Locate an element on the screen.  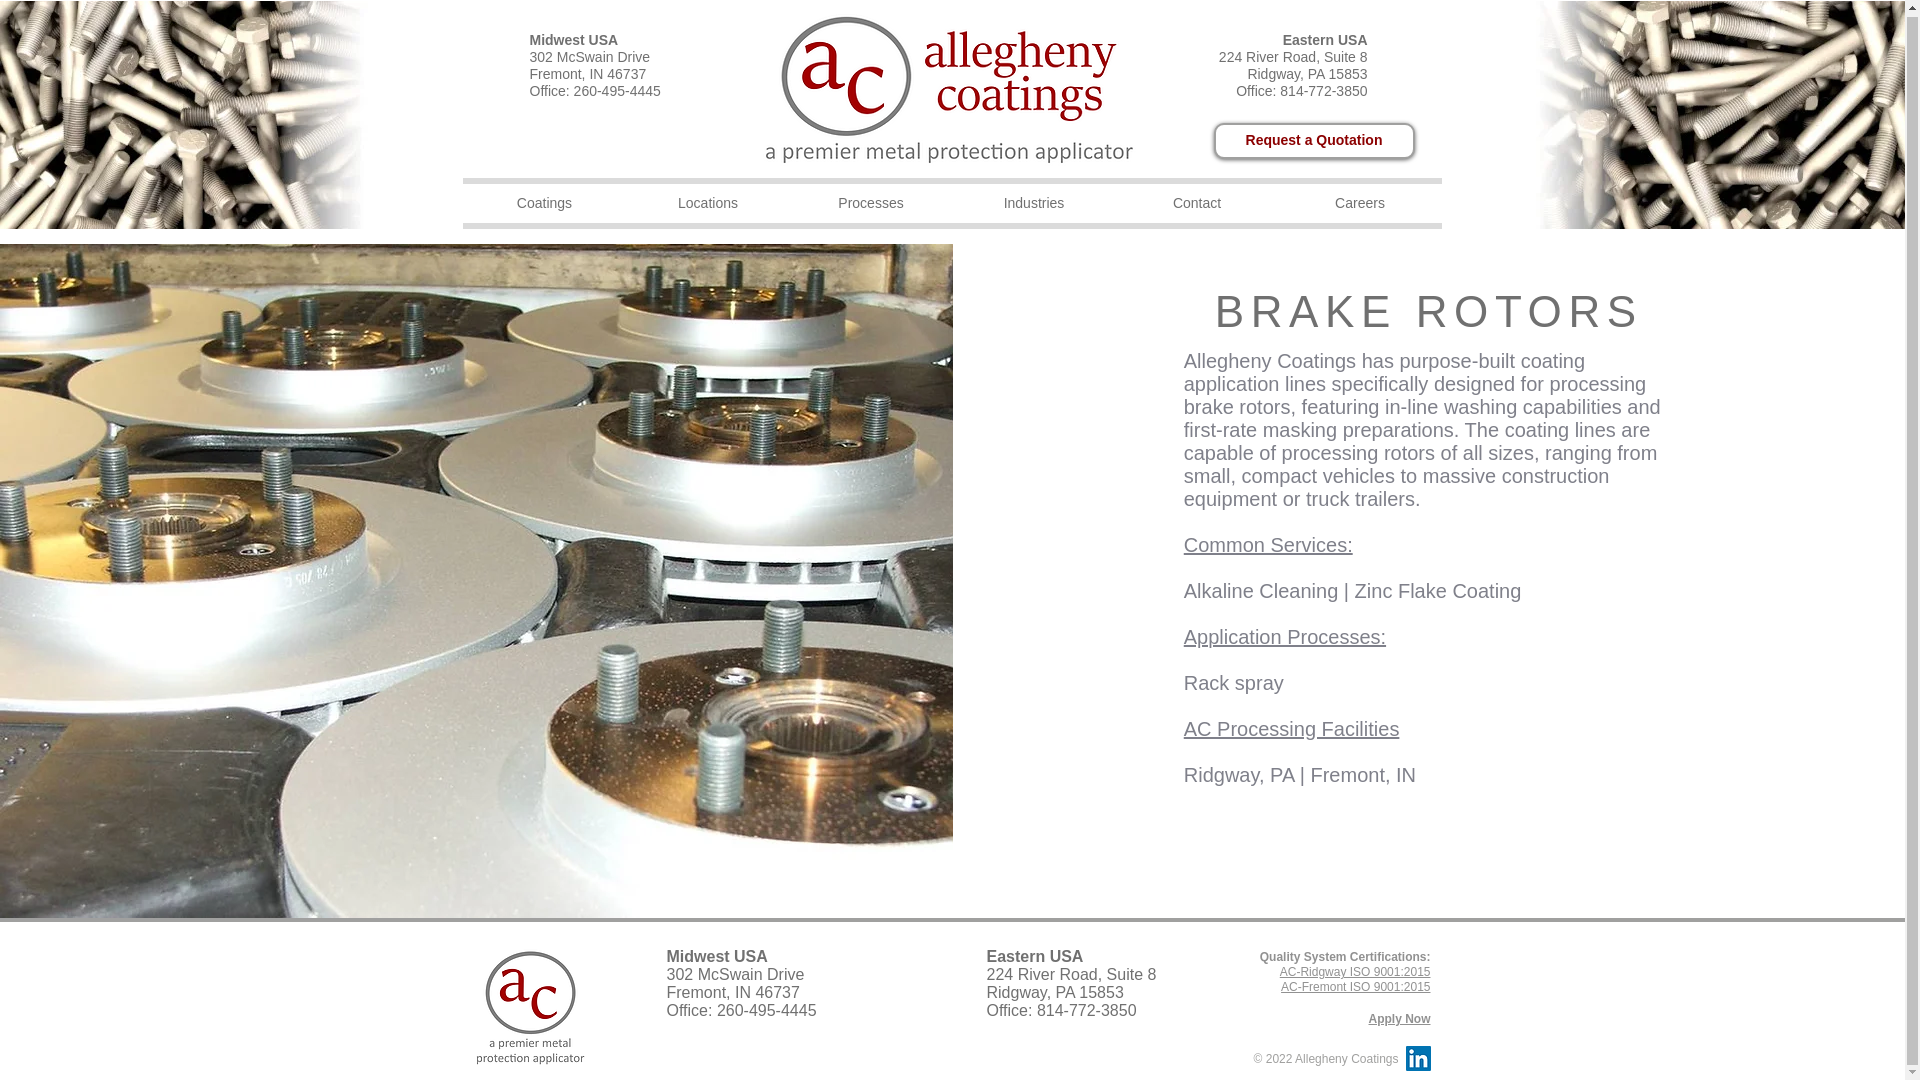
Locations is located at coordinates (707, 202).